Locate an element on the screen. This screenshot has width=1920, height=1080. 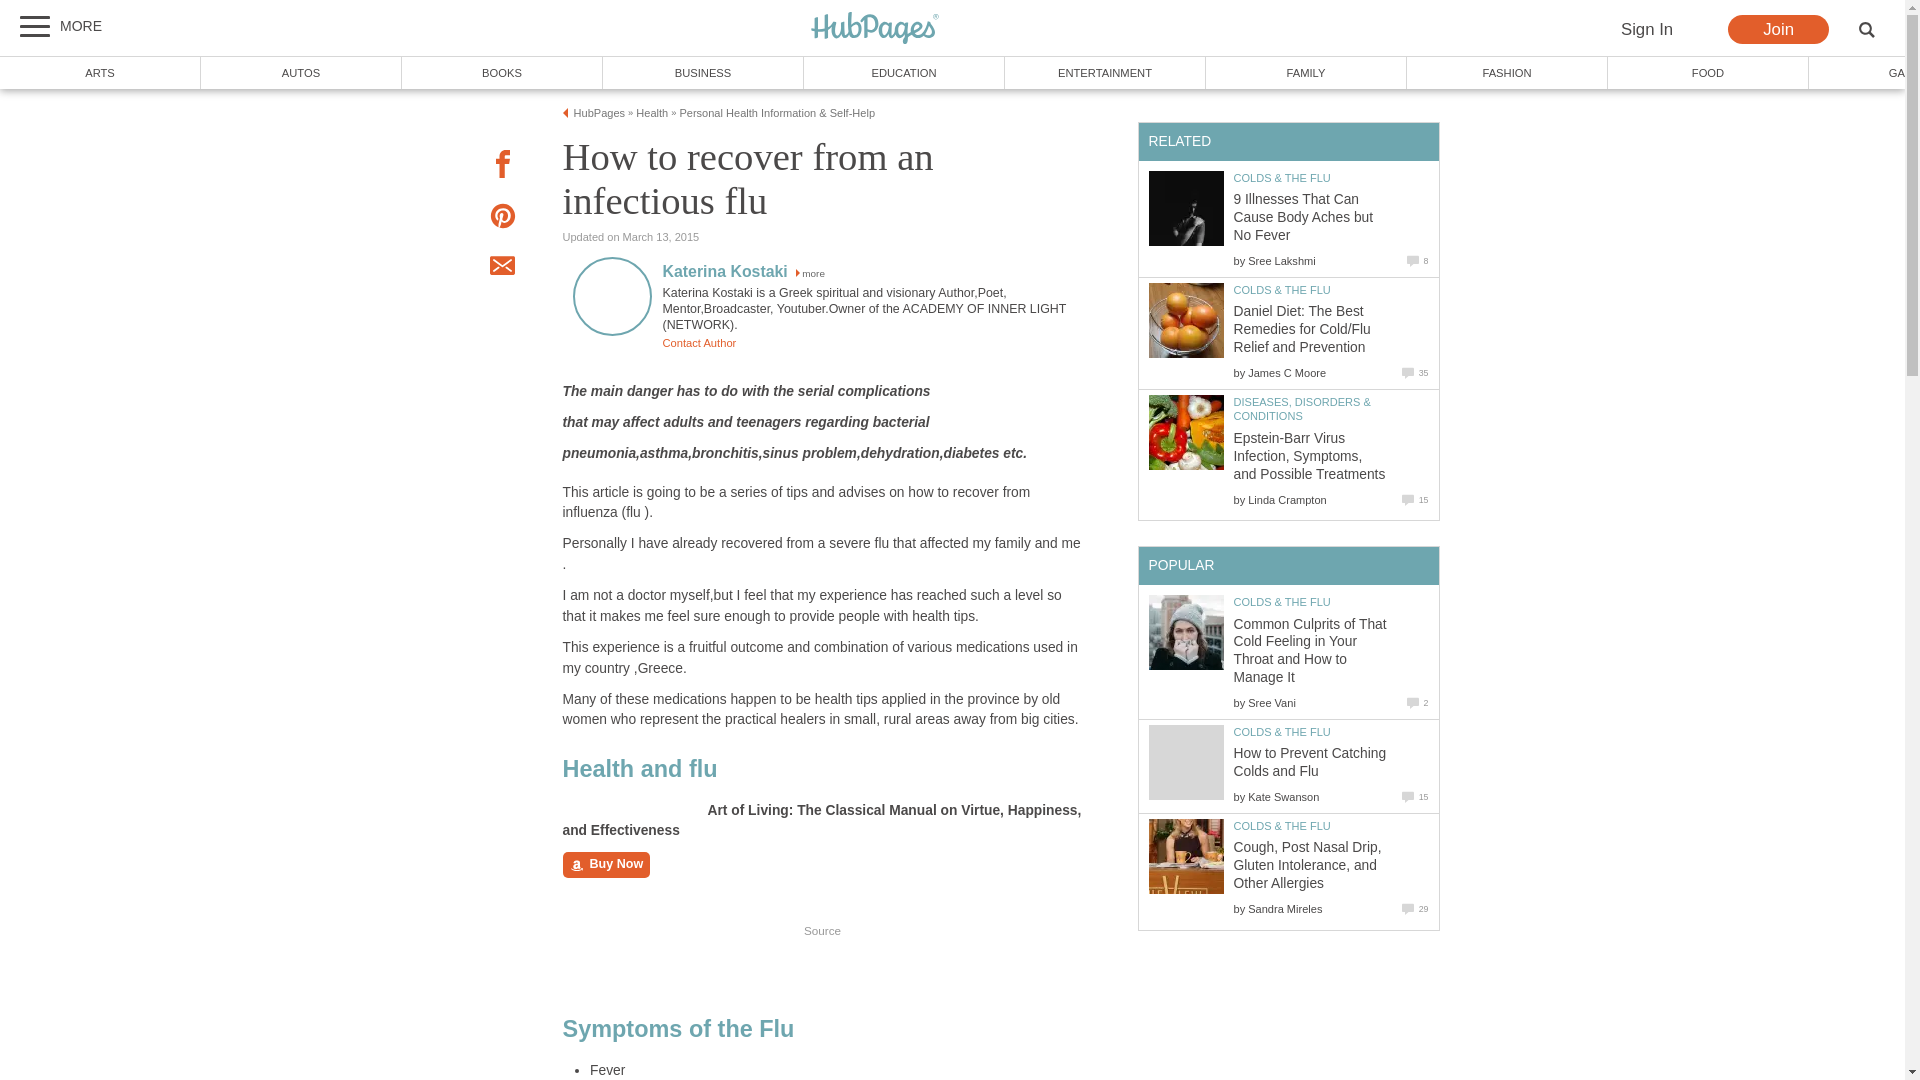
FOOD is located at coordinates (1708, 72).